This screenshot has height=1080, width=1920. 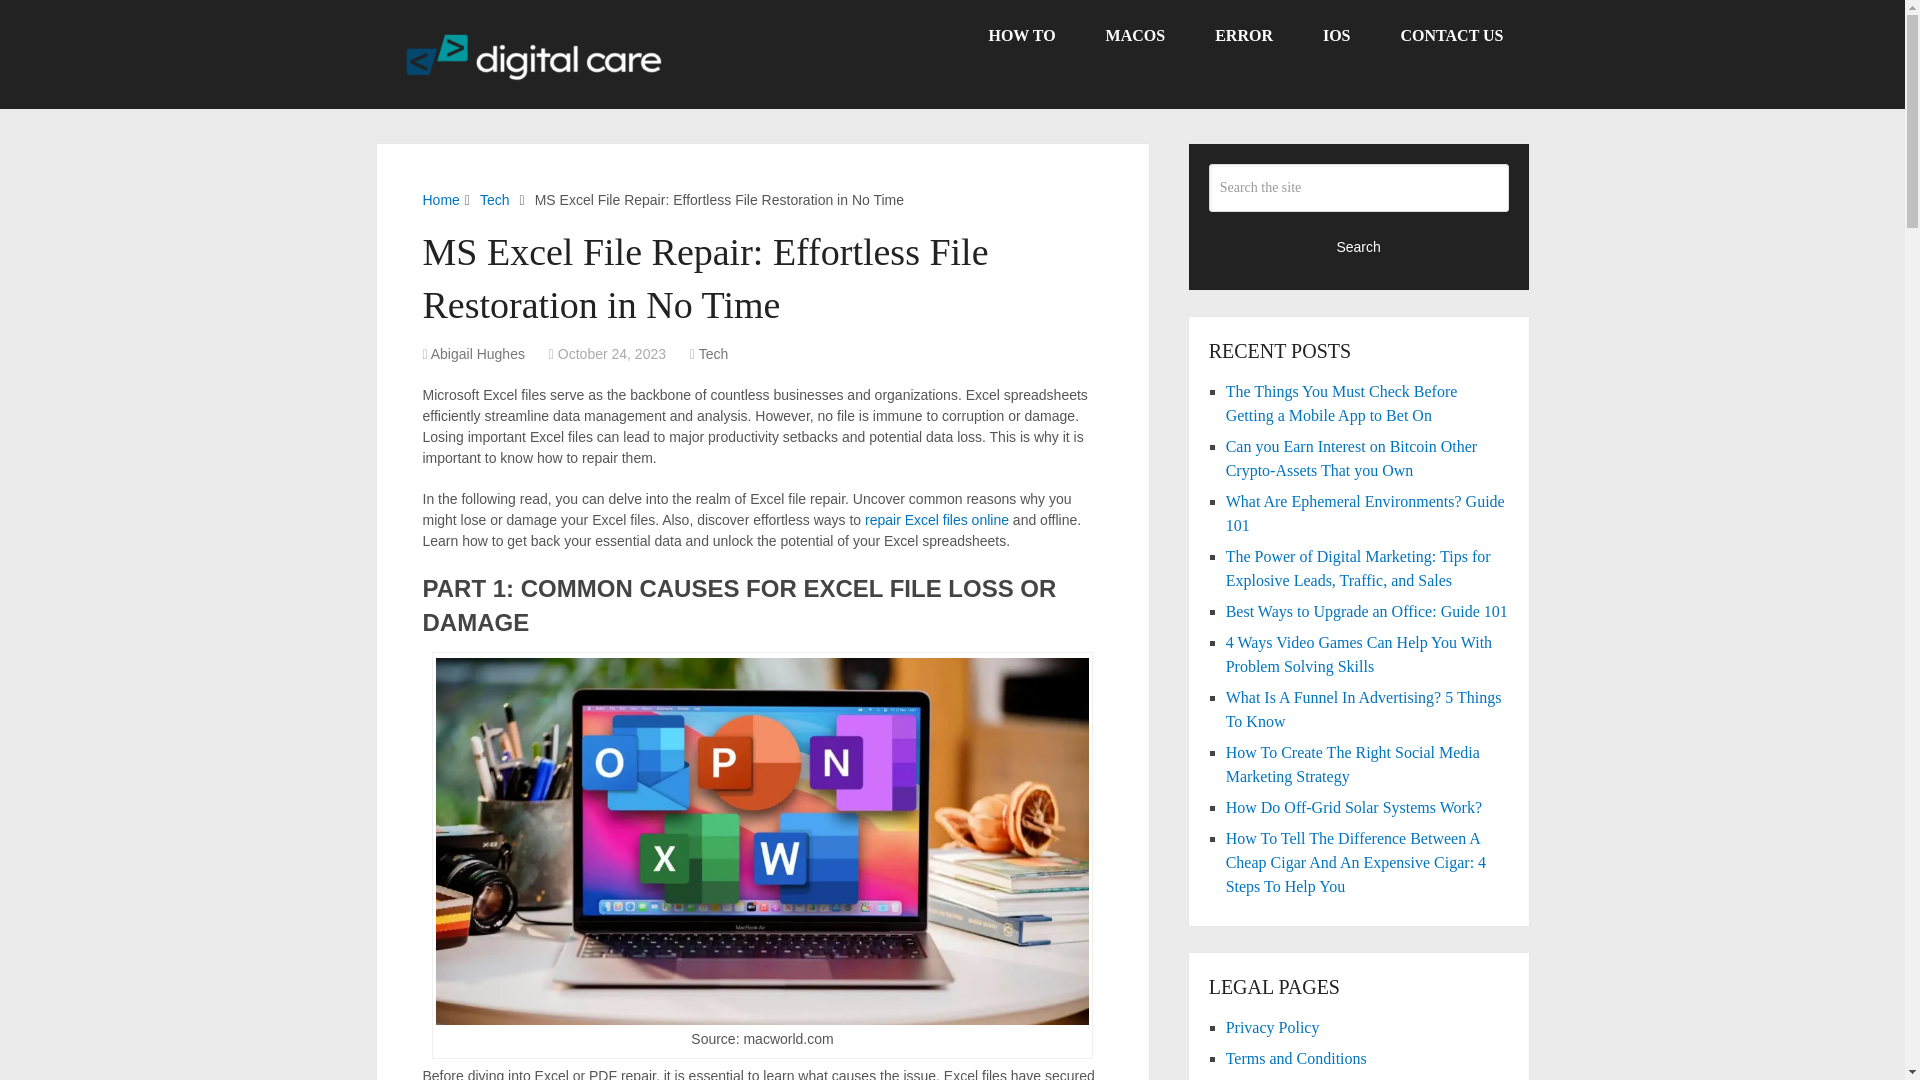 I want to click on repair Excel files online, so click(x=937, y=520).